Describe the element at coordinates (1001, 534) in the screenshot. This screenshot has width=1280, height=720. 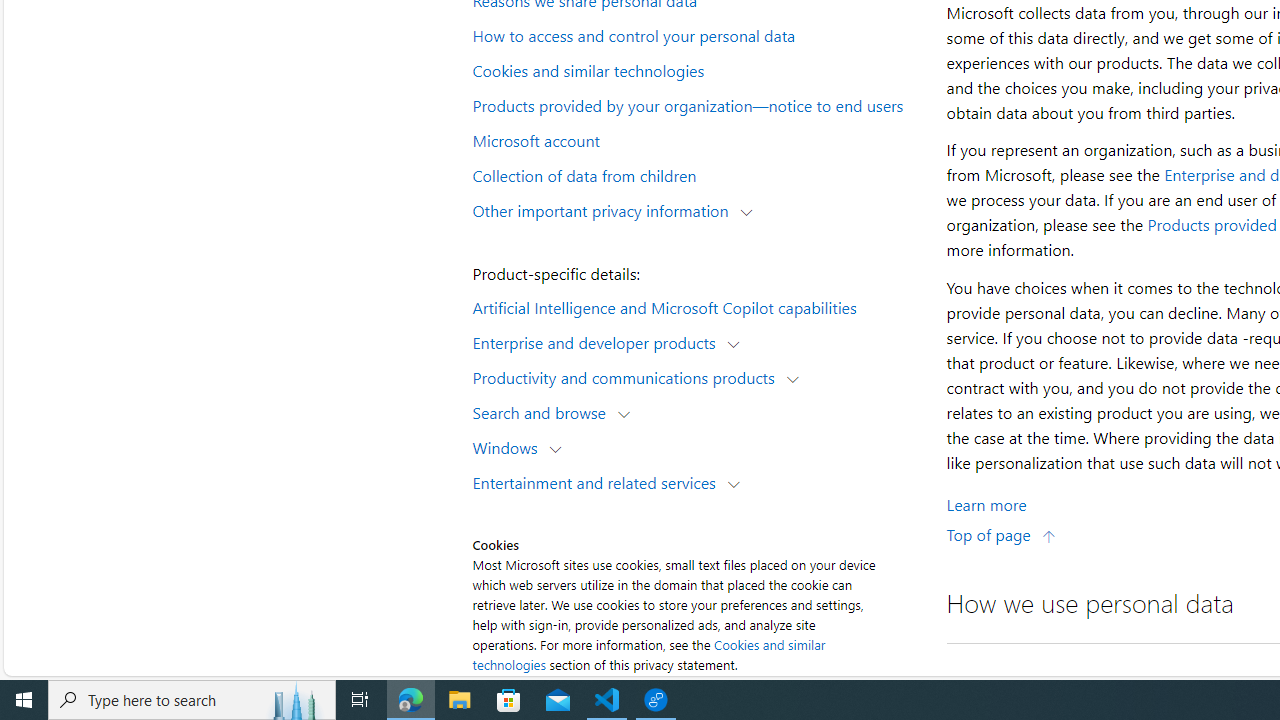
I see `Top of page` at that location.